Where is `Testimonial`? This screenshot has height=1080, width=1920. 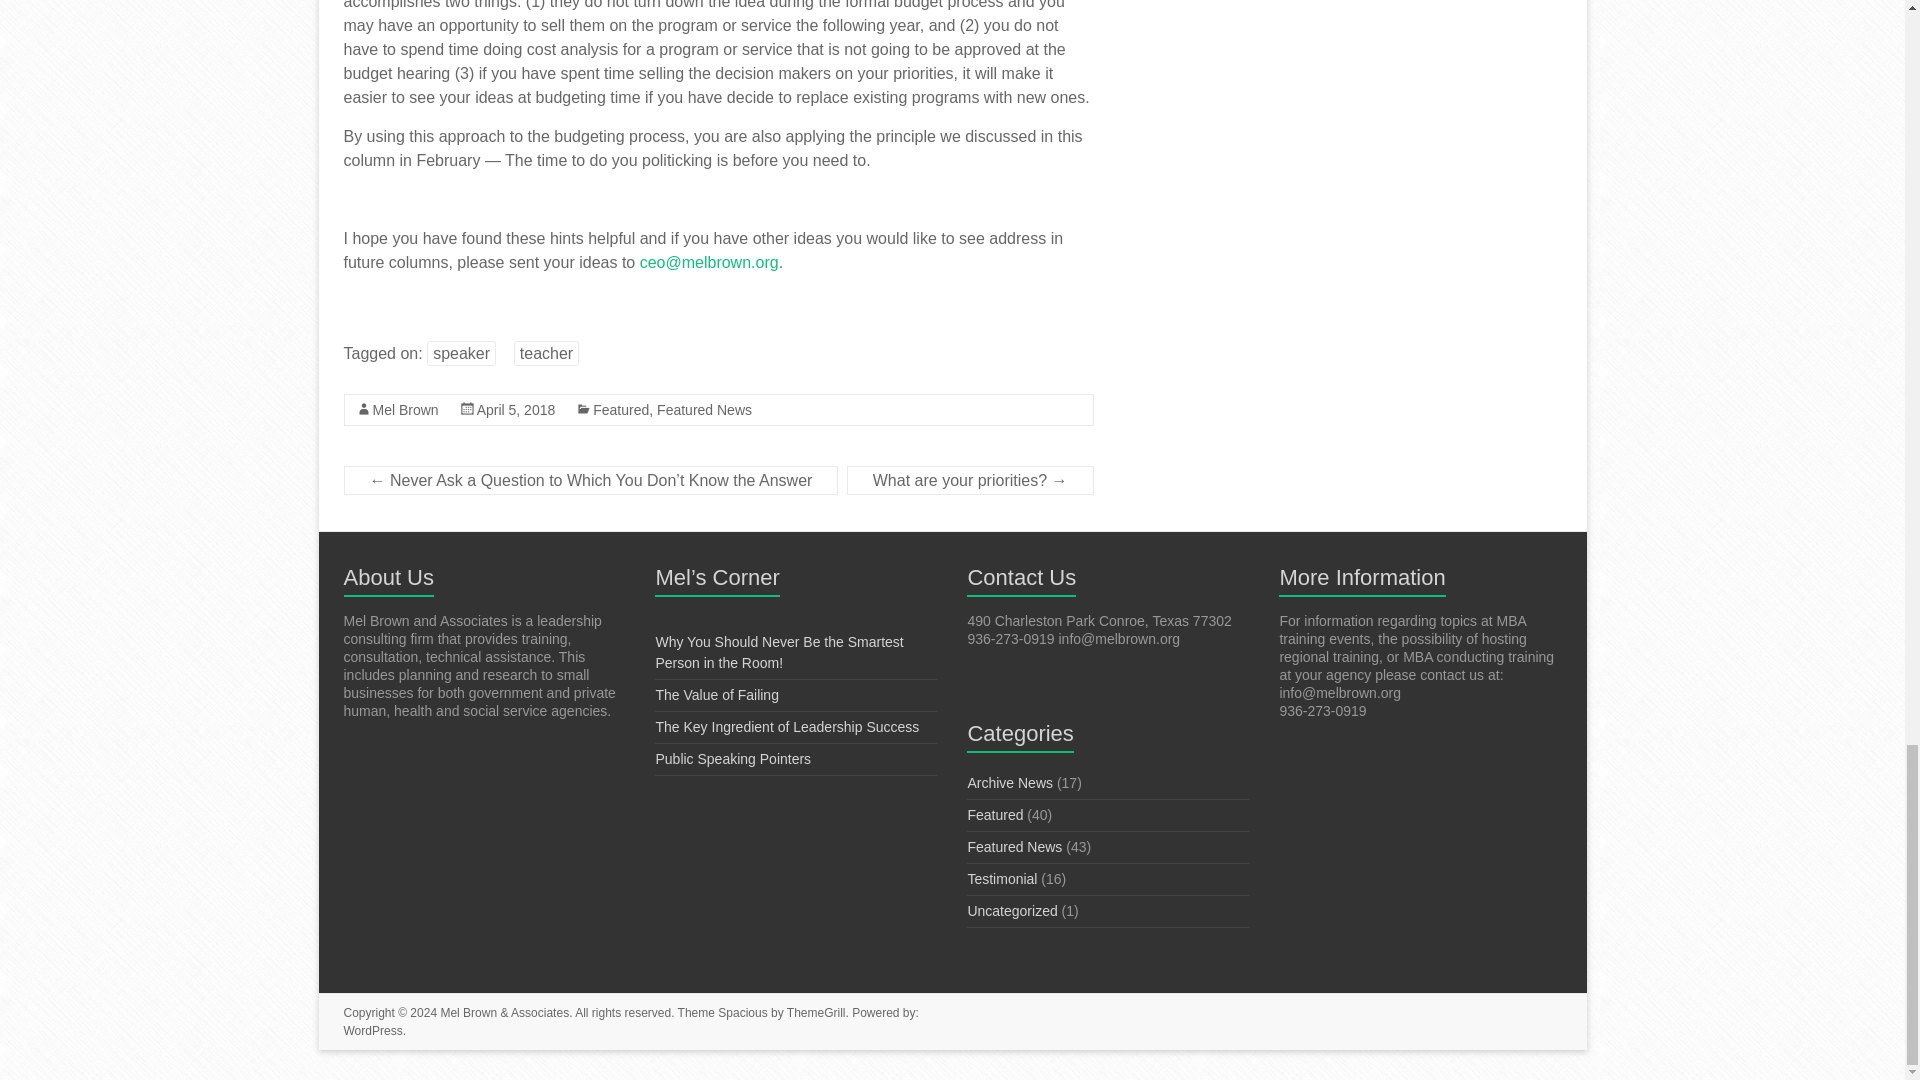
Testimonial is located at coordinates (1002, 878).